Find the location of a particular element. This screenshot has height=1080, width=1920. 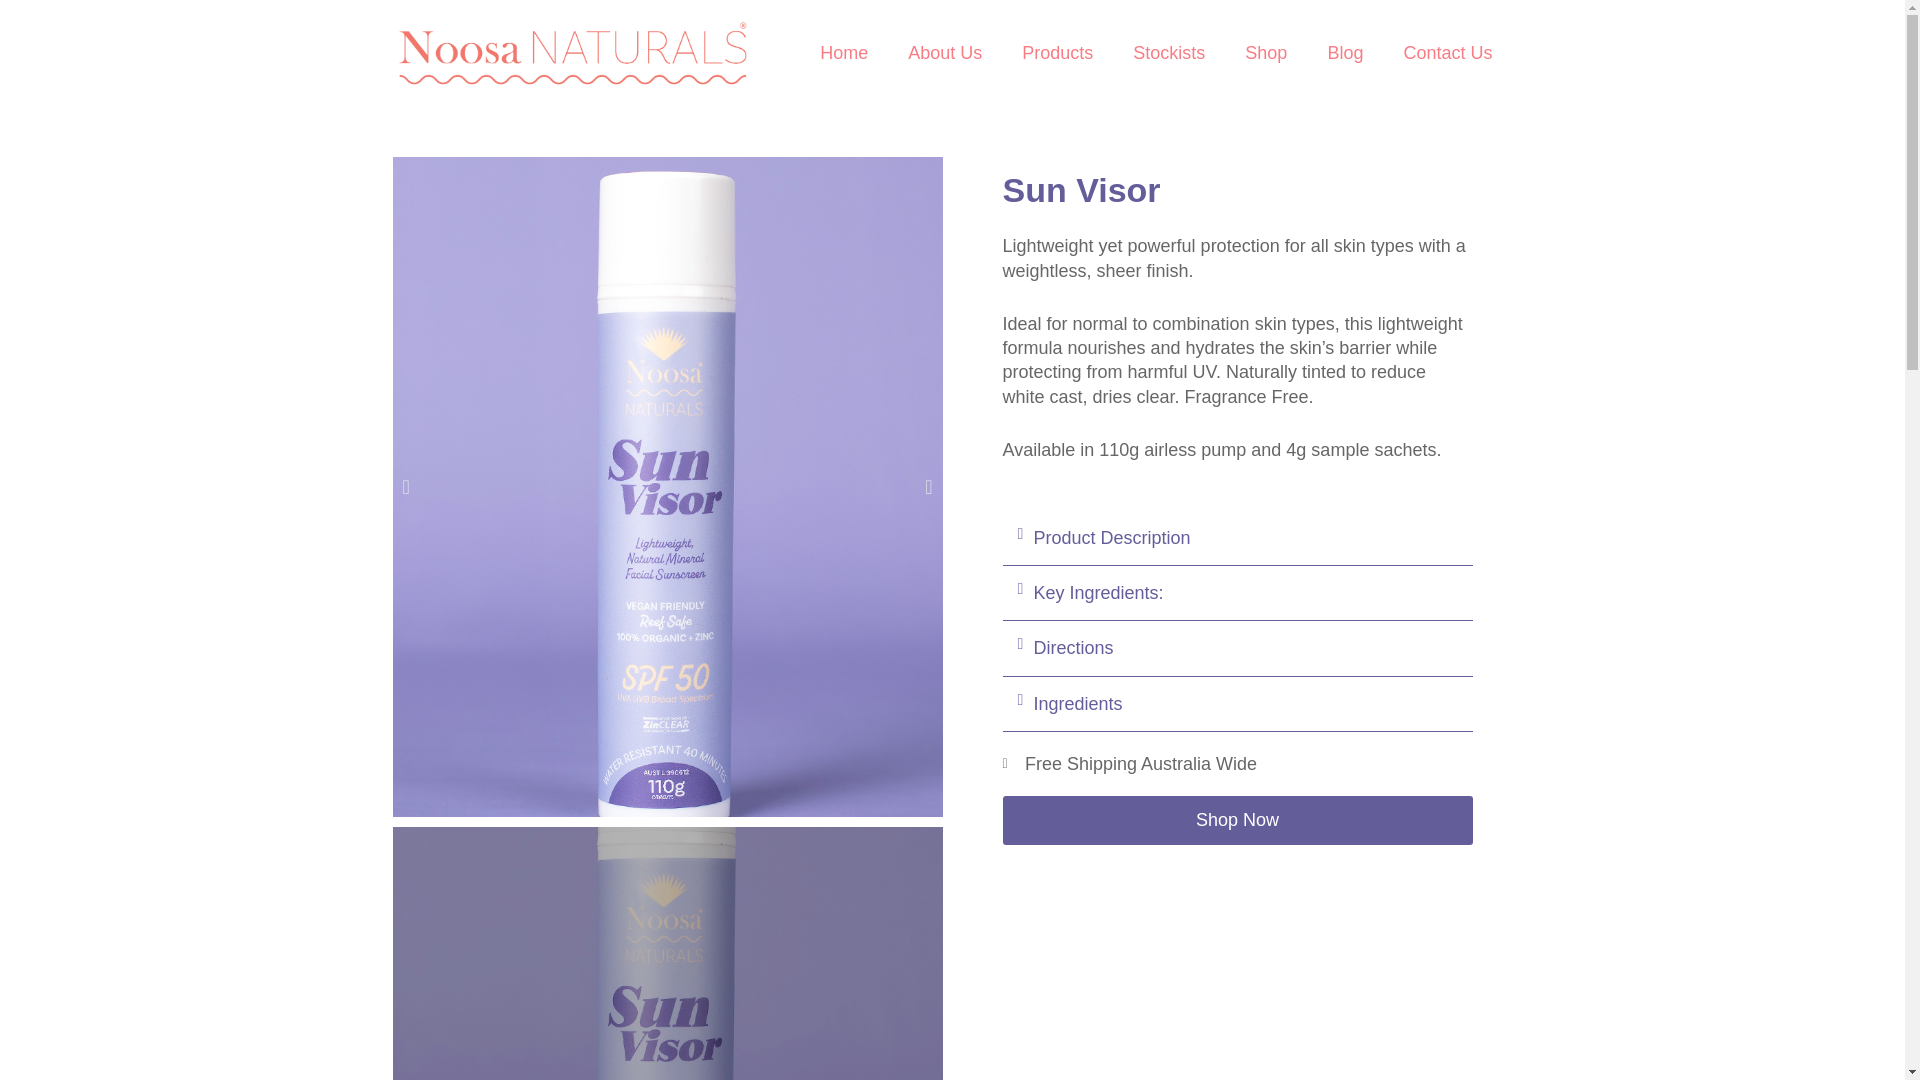

Product Description is located at coordinates (1112, 538).